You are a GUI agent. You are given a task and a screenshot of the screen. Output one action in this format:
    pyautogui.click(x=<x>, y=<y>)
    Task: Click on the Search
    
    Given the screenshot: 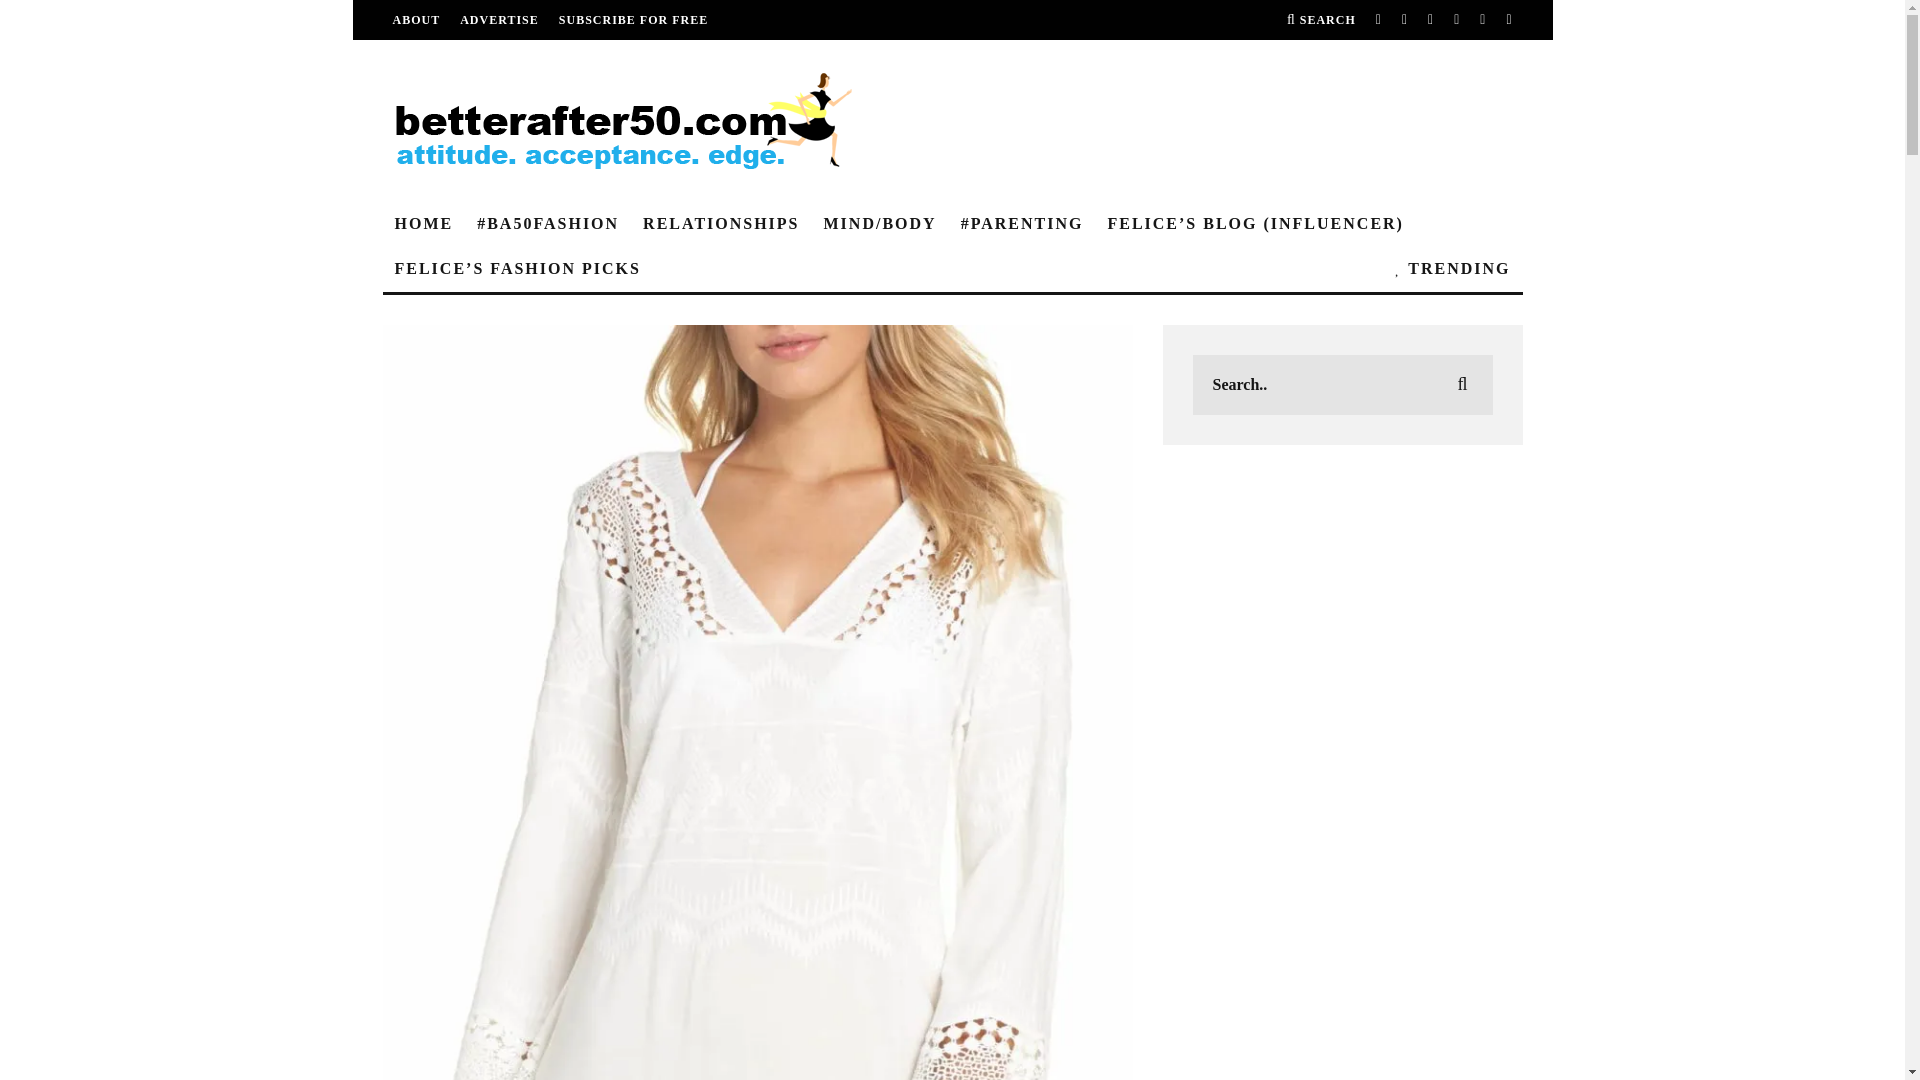 What is the action you would take?
    pyautogui.click(x=1320, y=20)
    